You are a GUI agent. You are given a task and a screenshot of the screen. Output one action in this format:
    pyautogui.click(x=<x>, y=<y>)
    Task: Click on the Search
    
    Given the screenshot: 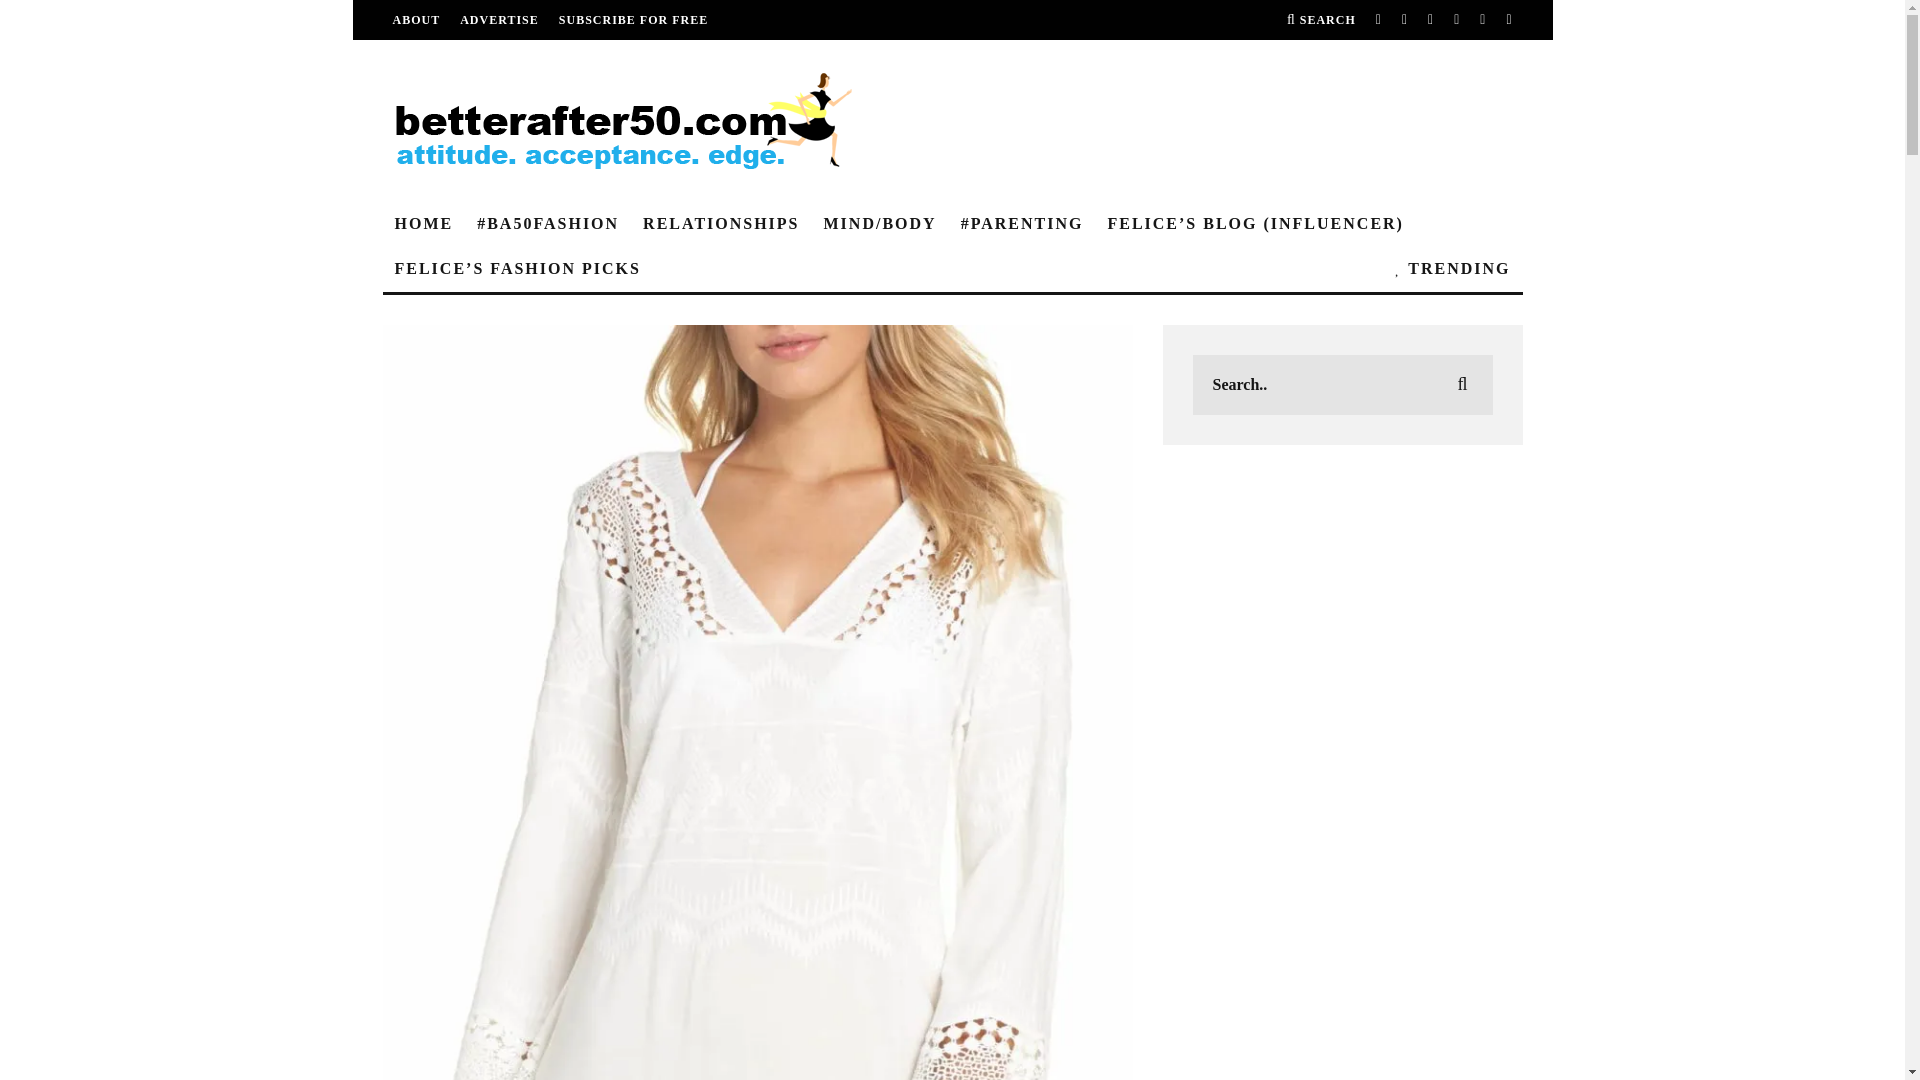 What is the action you would take?
    pyautogui.click(x=1320, y=20)
    